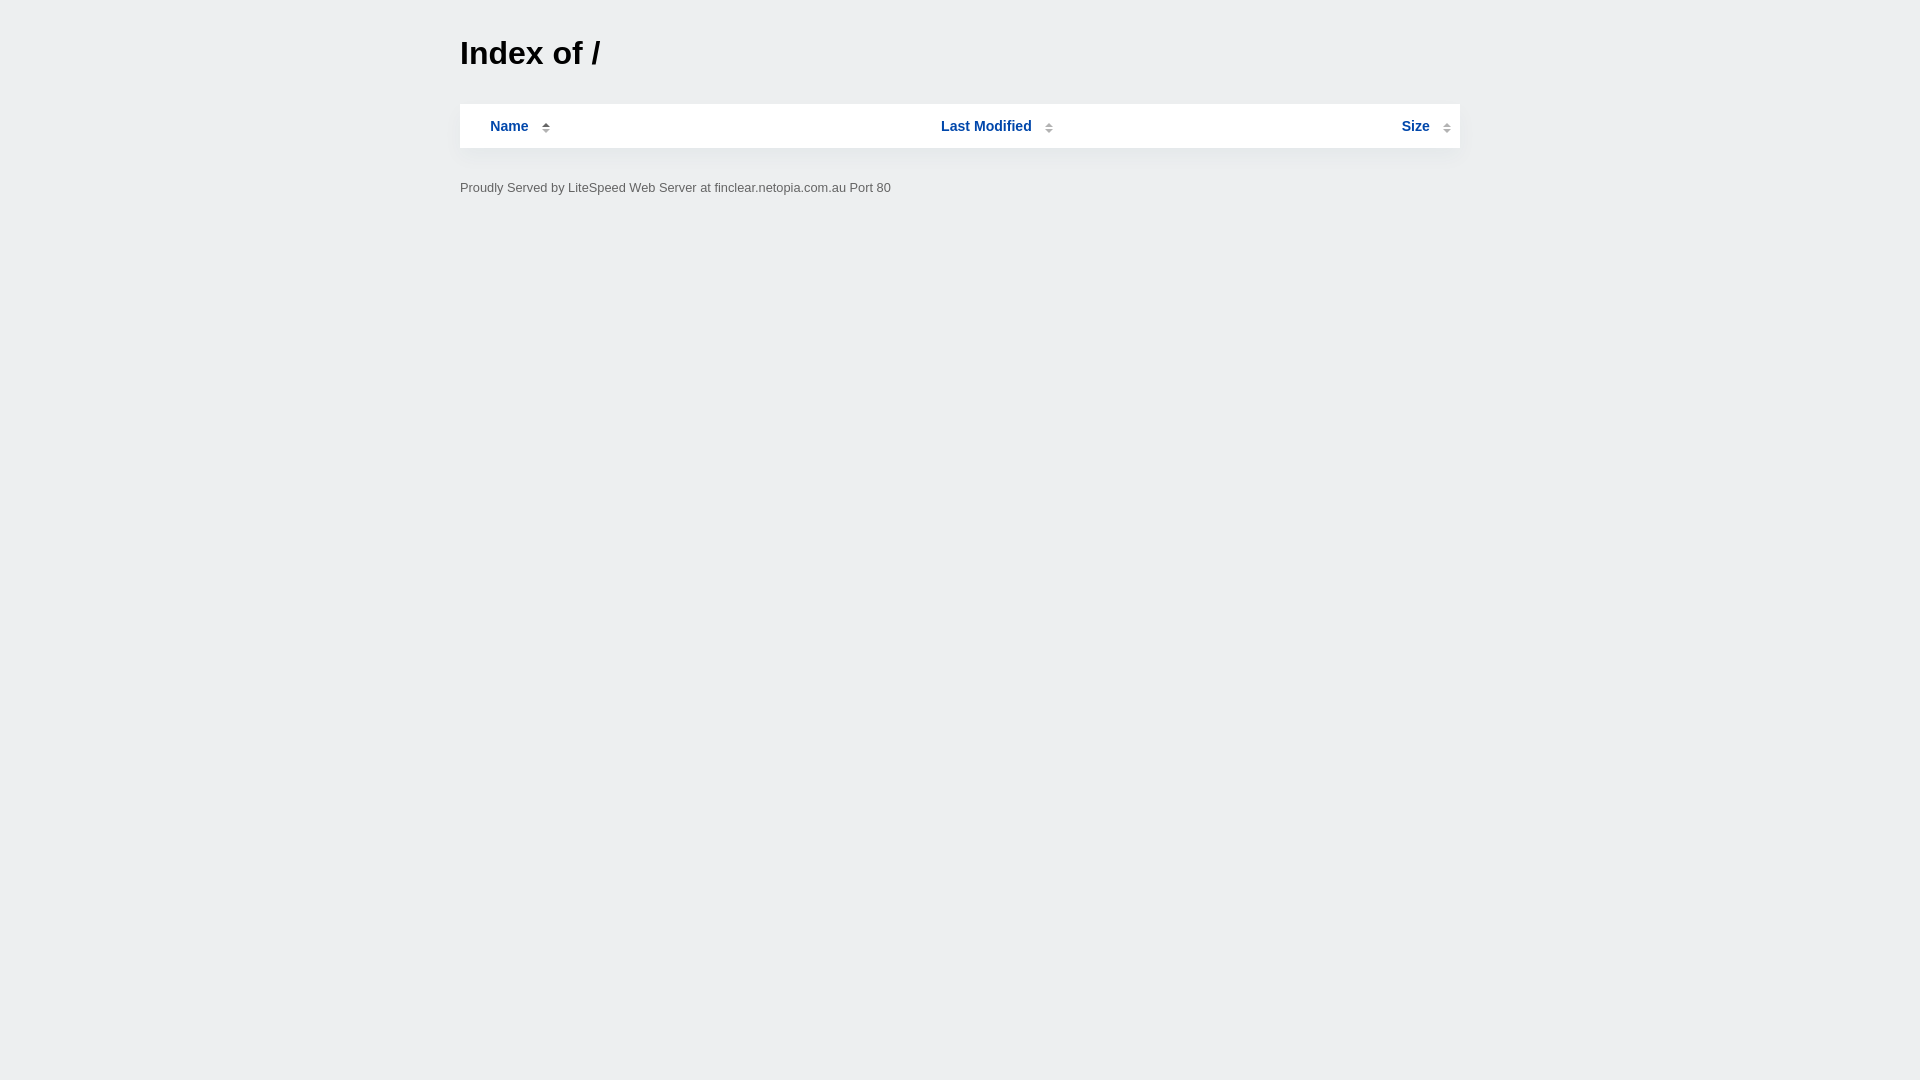 Image resolution: width=1920 pixels, height=1080 pixels. Describe the element at coordinates (1426, 126) in the screenshot. I see `Size` at that location.